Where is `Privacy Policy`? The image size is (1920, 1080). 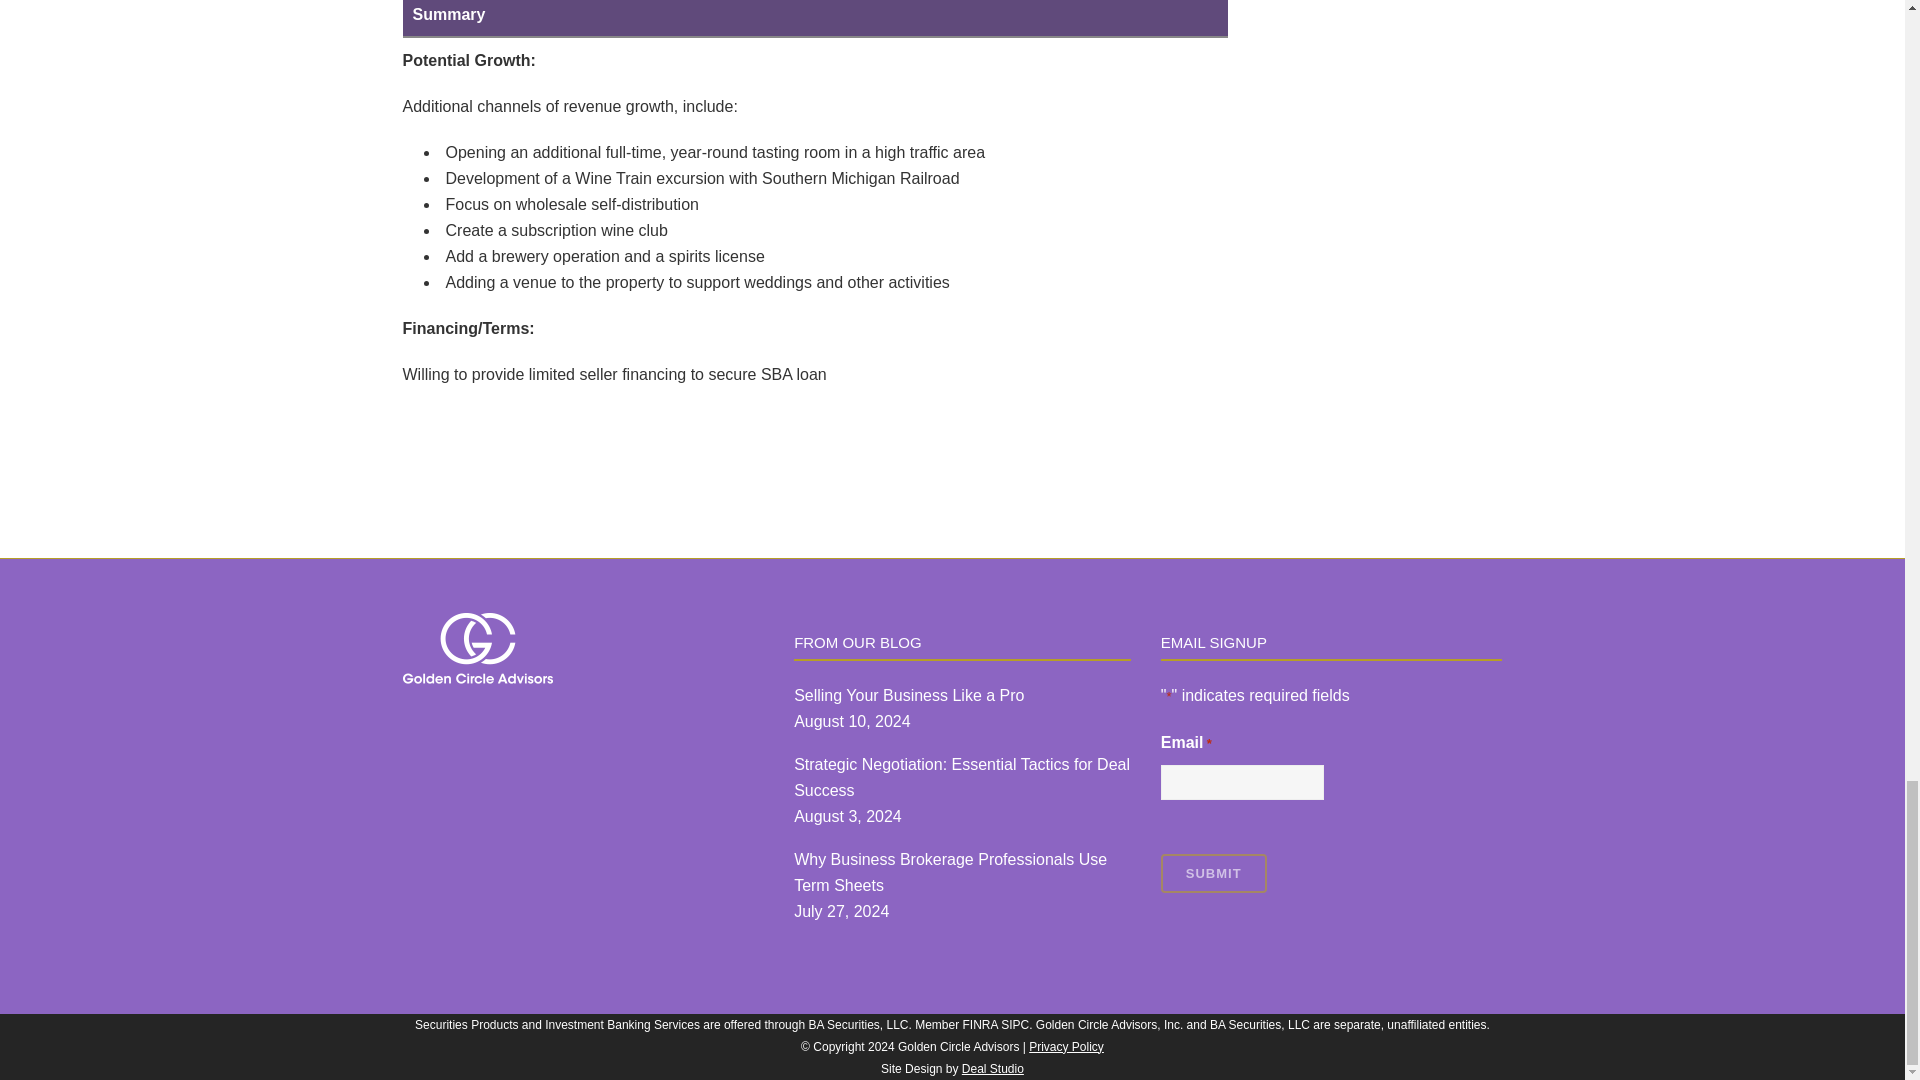 Privacy Policy is located at coordinates (1066, 1047).